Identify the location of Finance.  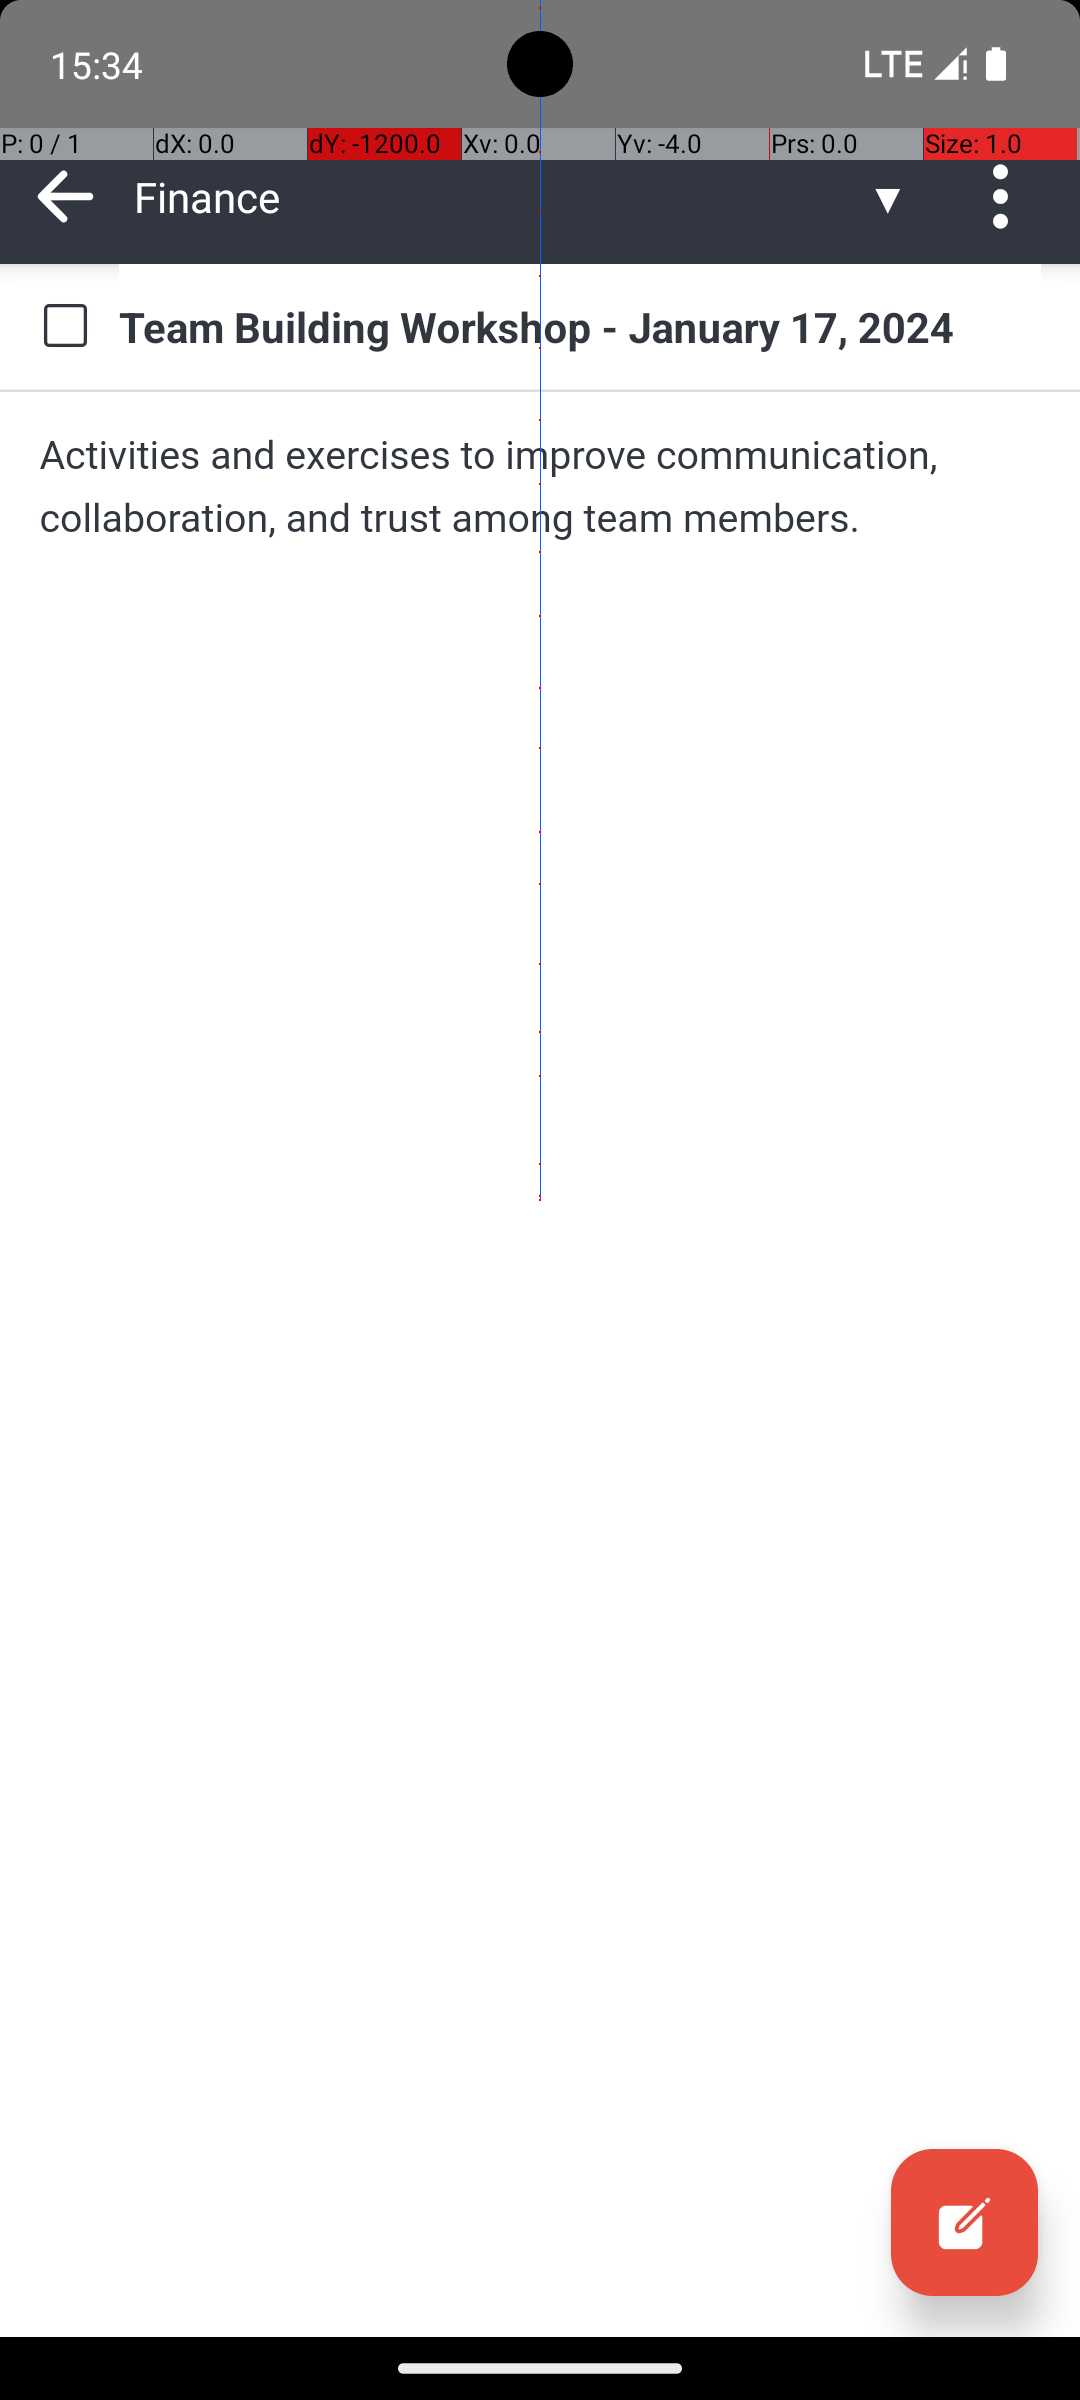
(500, 196).